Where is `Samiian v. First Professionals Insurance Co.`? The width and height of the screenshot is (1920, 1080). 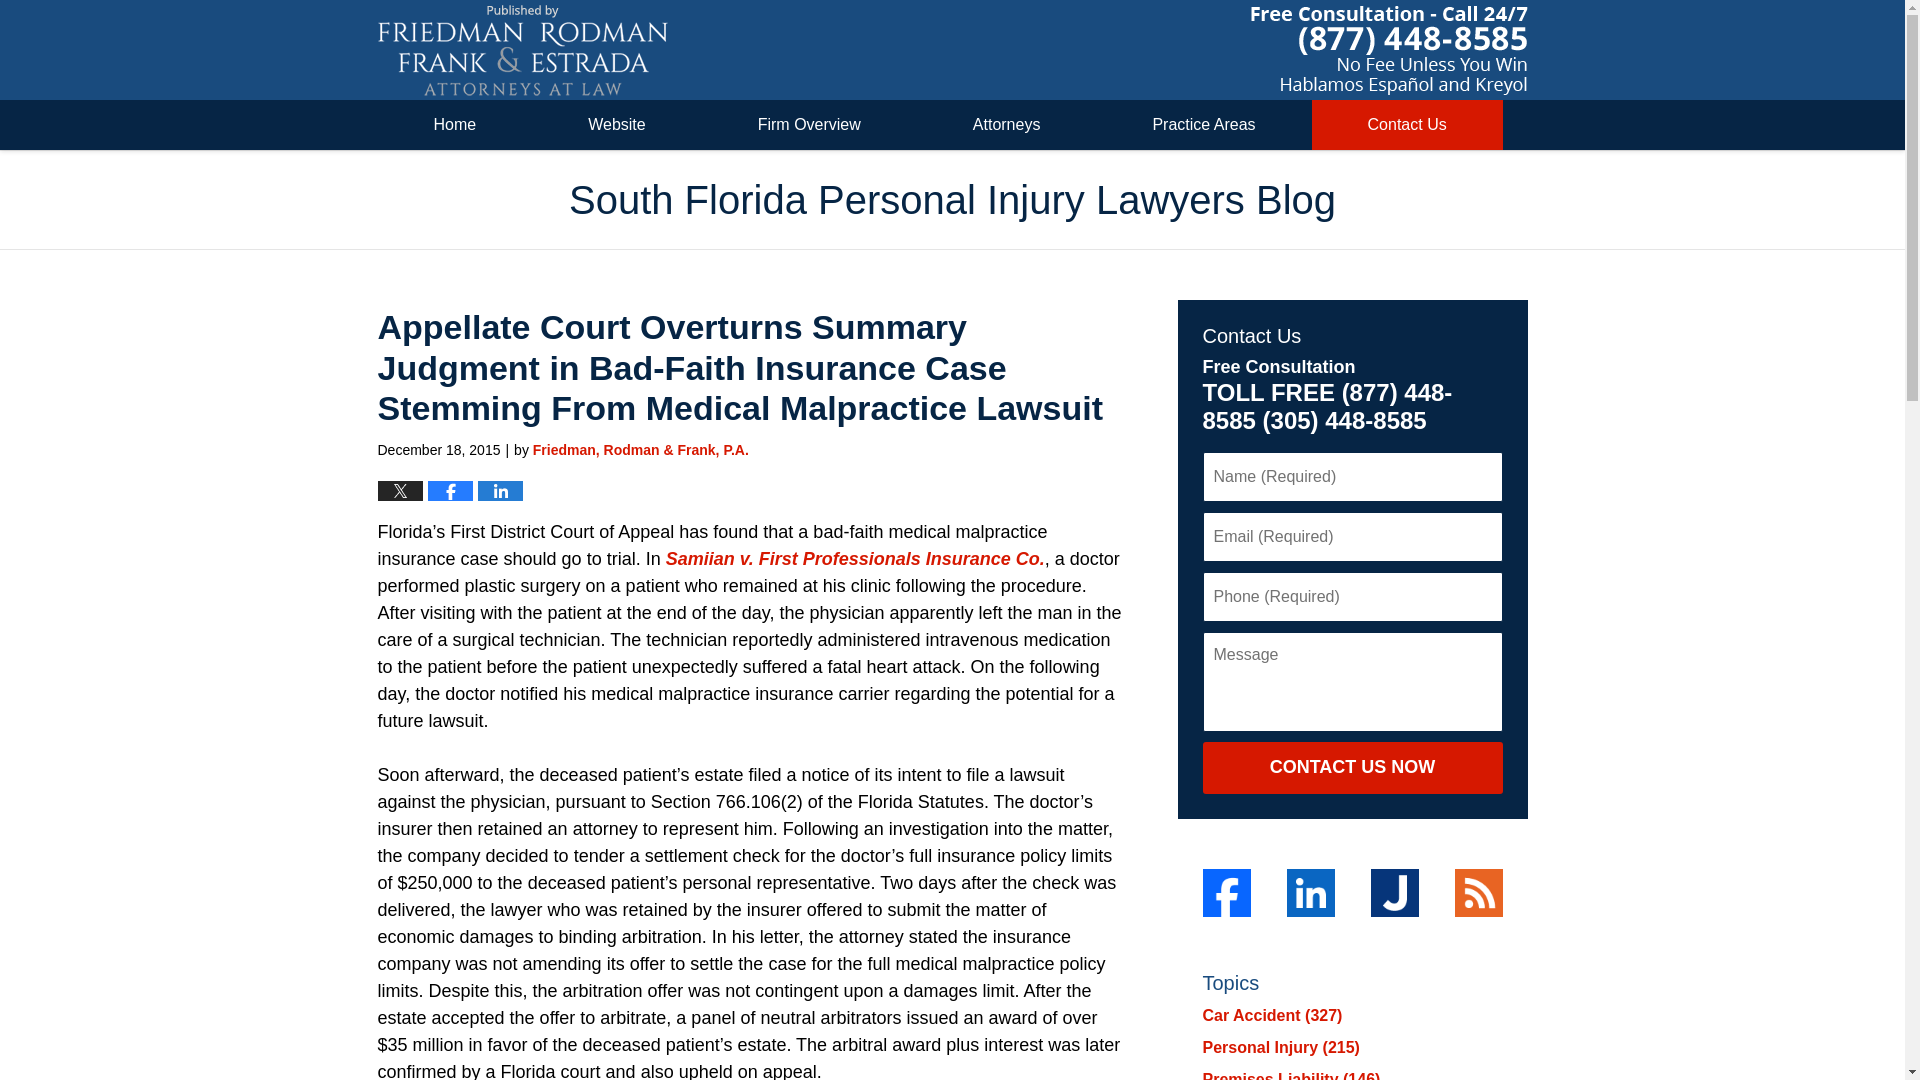
Samiian v. First Professionals Insurance Co. is located at coordinates (855, 558).